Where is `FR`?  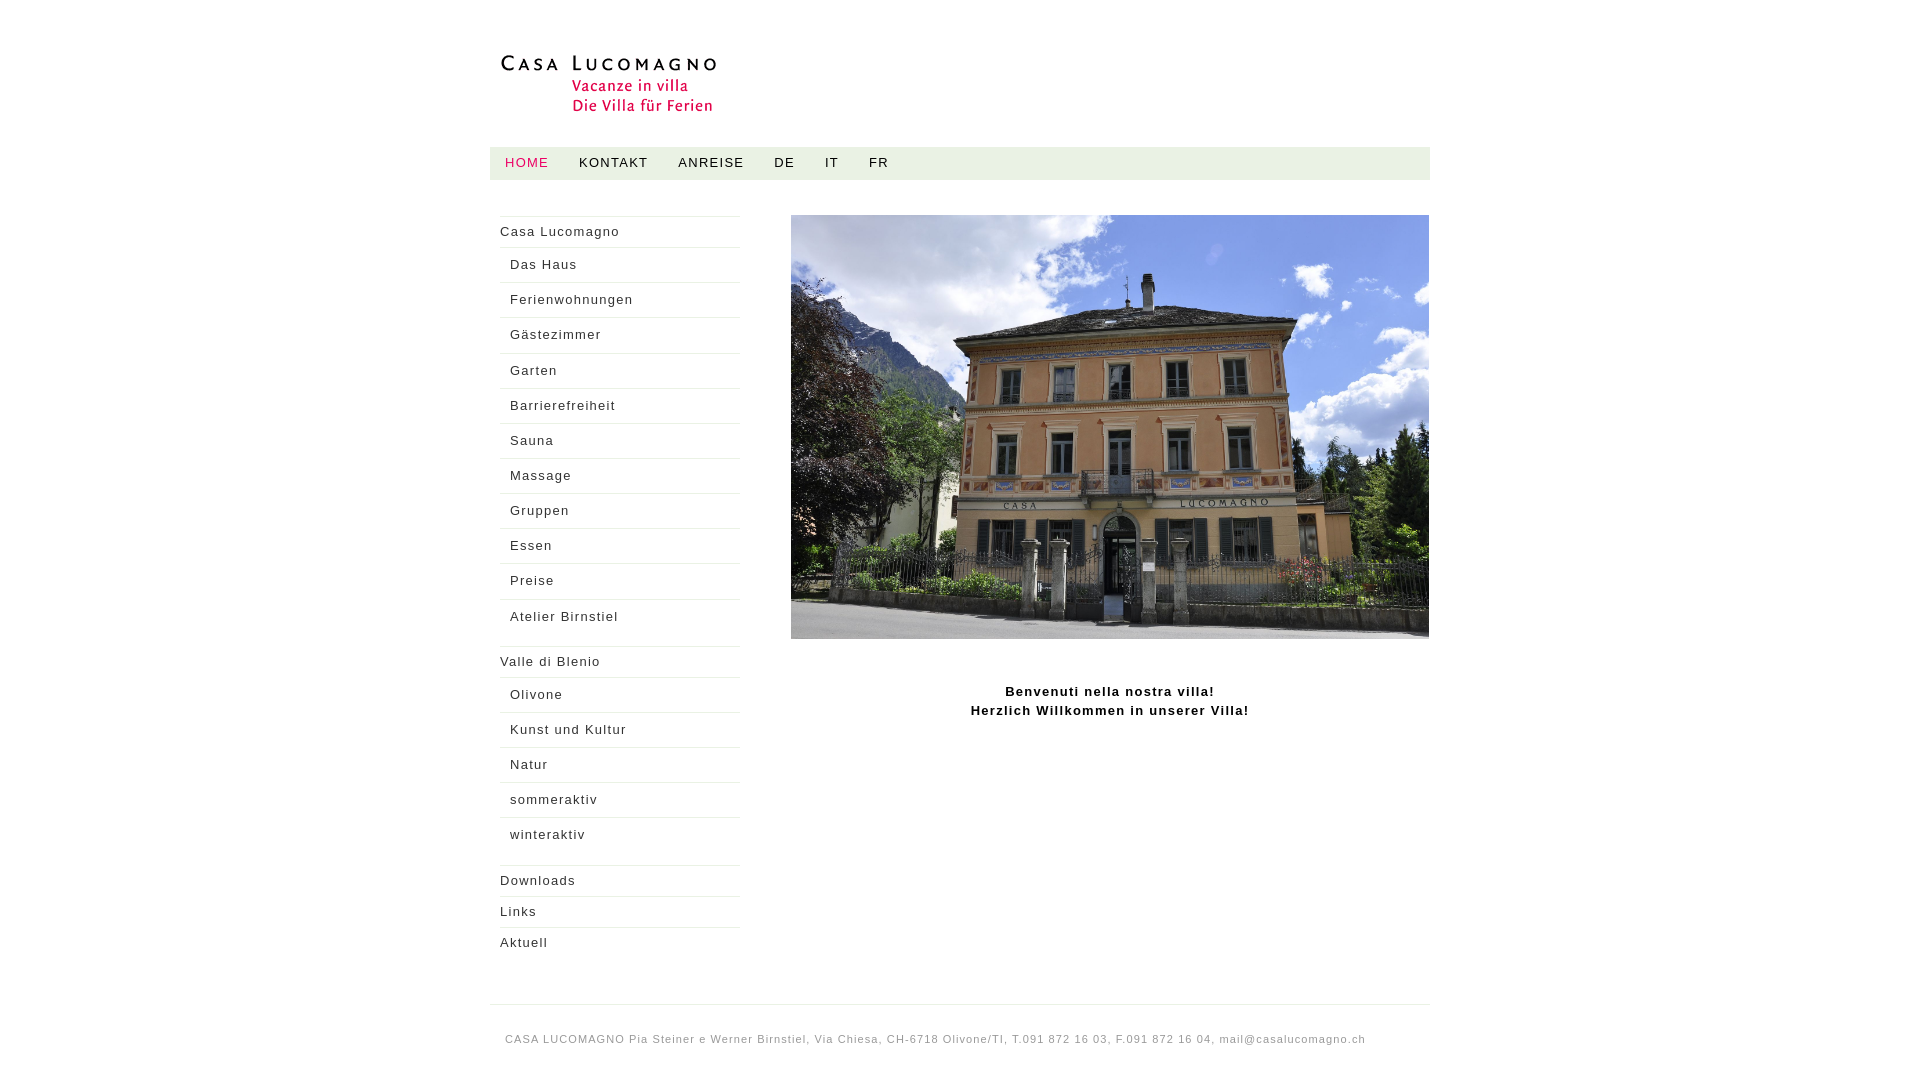 FR is located at coordinates (879, 164).